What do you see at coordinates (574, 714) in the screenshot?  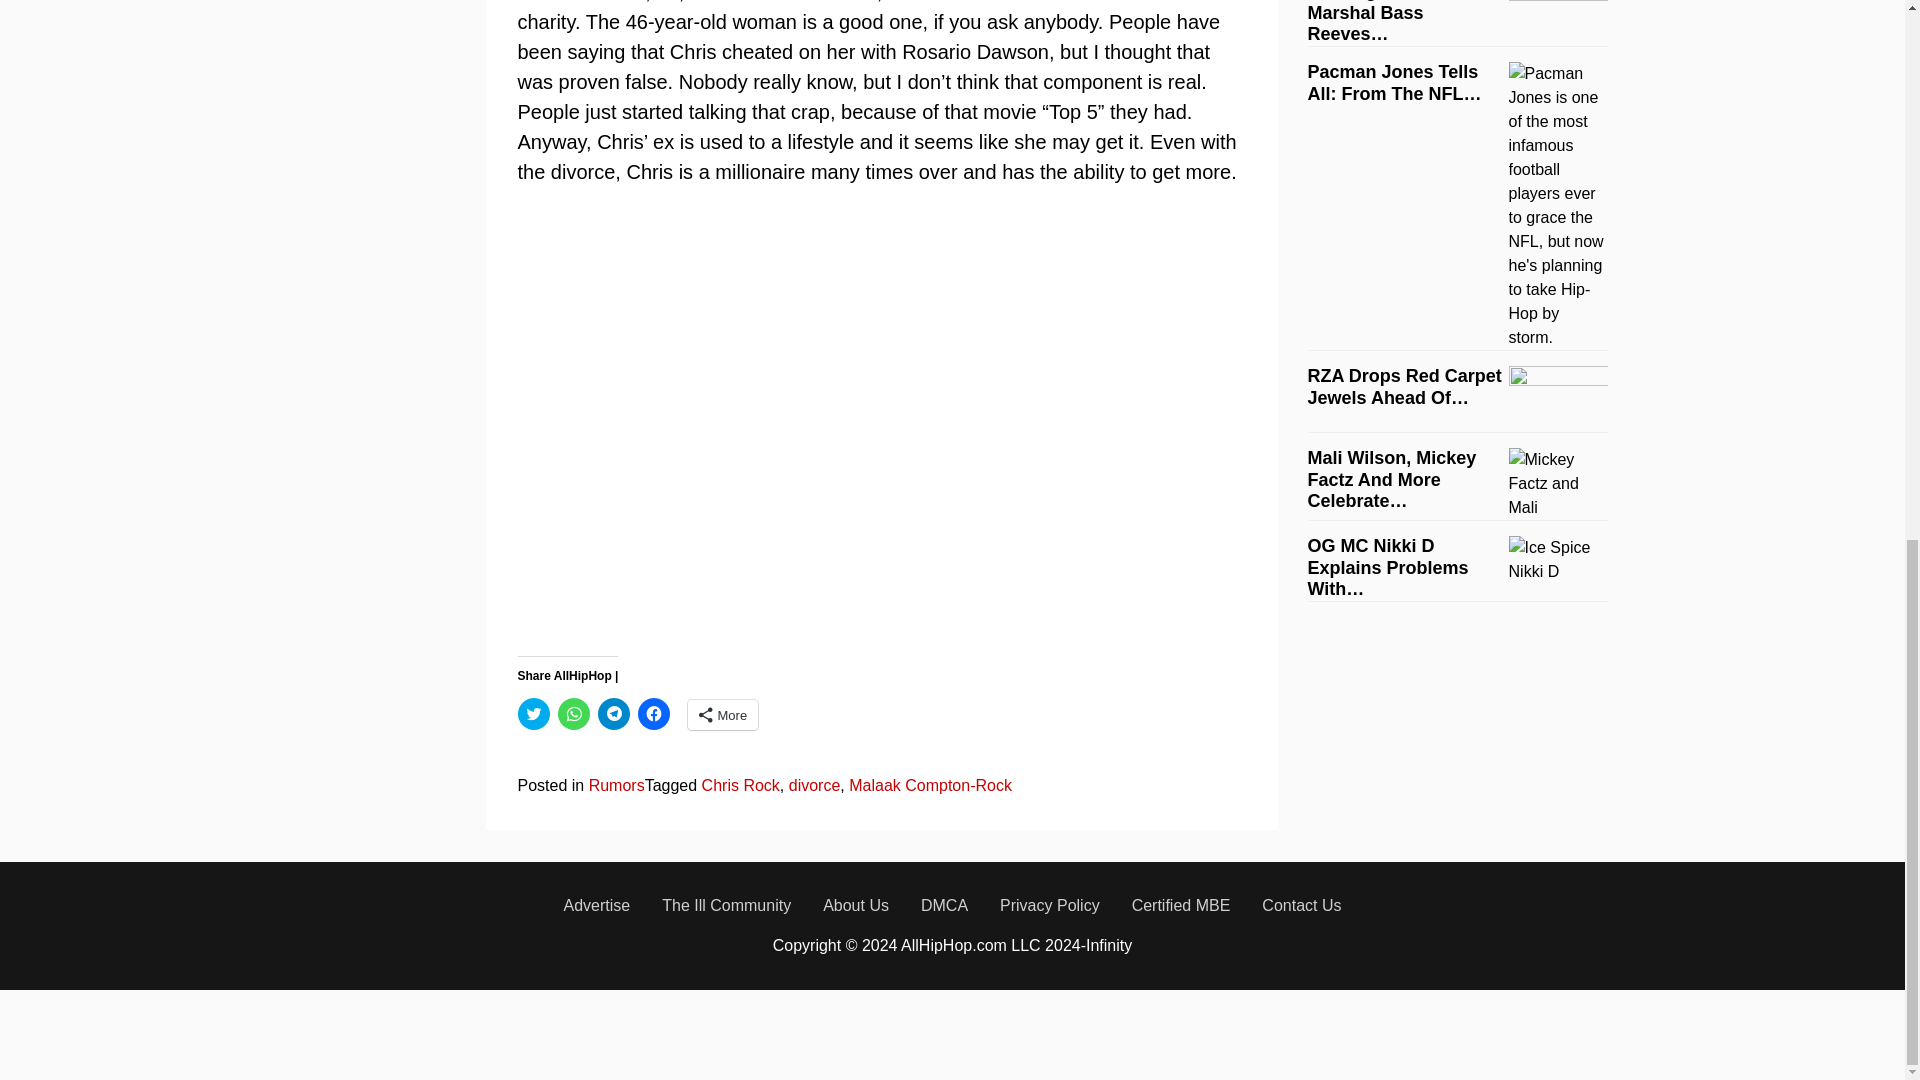 I see `Click to share on WhatsApp` at bounding box center [574, 714].